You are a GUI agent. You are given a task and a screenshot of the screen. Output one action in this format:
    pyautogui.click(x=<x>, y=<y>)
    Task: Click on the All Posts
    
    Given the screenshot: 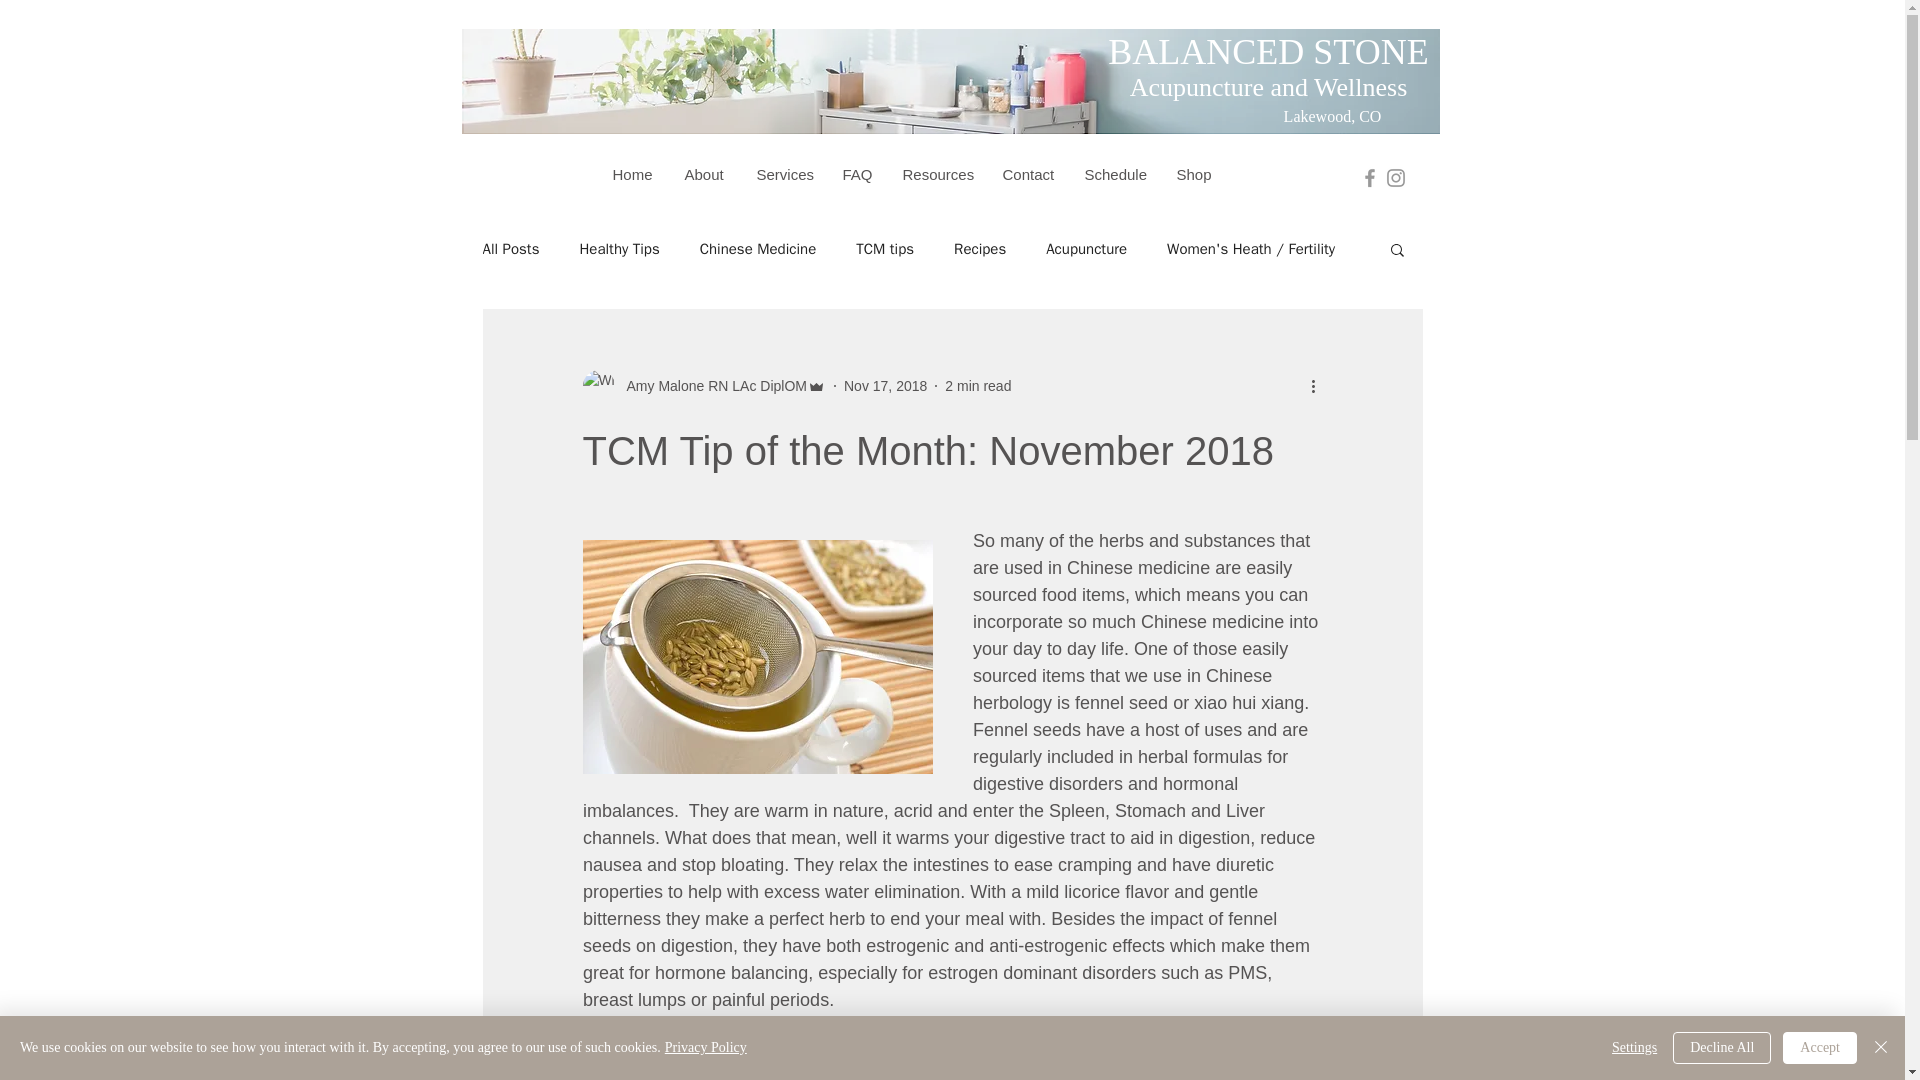 What is the action you would take?
    pyautogui.click(x=510, y=249)
    